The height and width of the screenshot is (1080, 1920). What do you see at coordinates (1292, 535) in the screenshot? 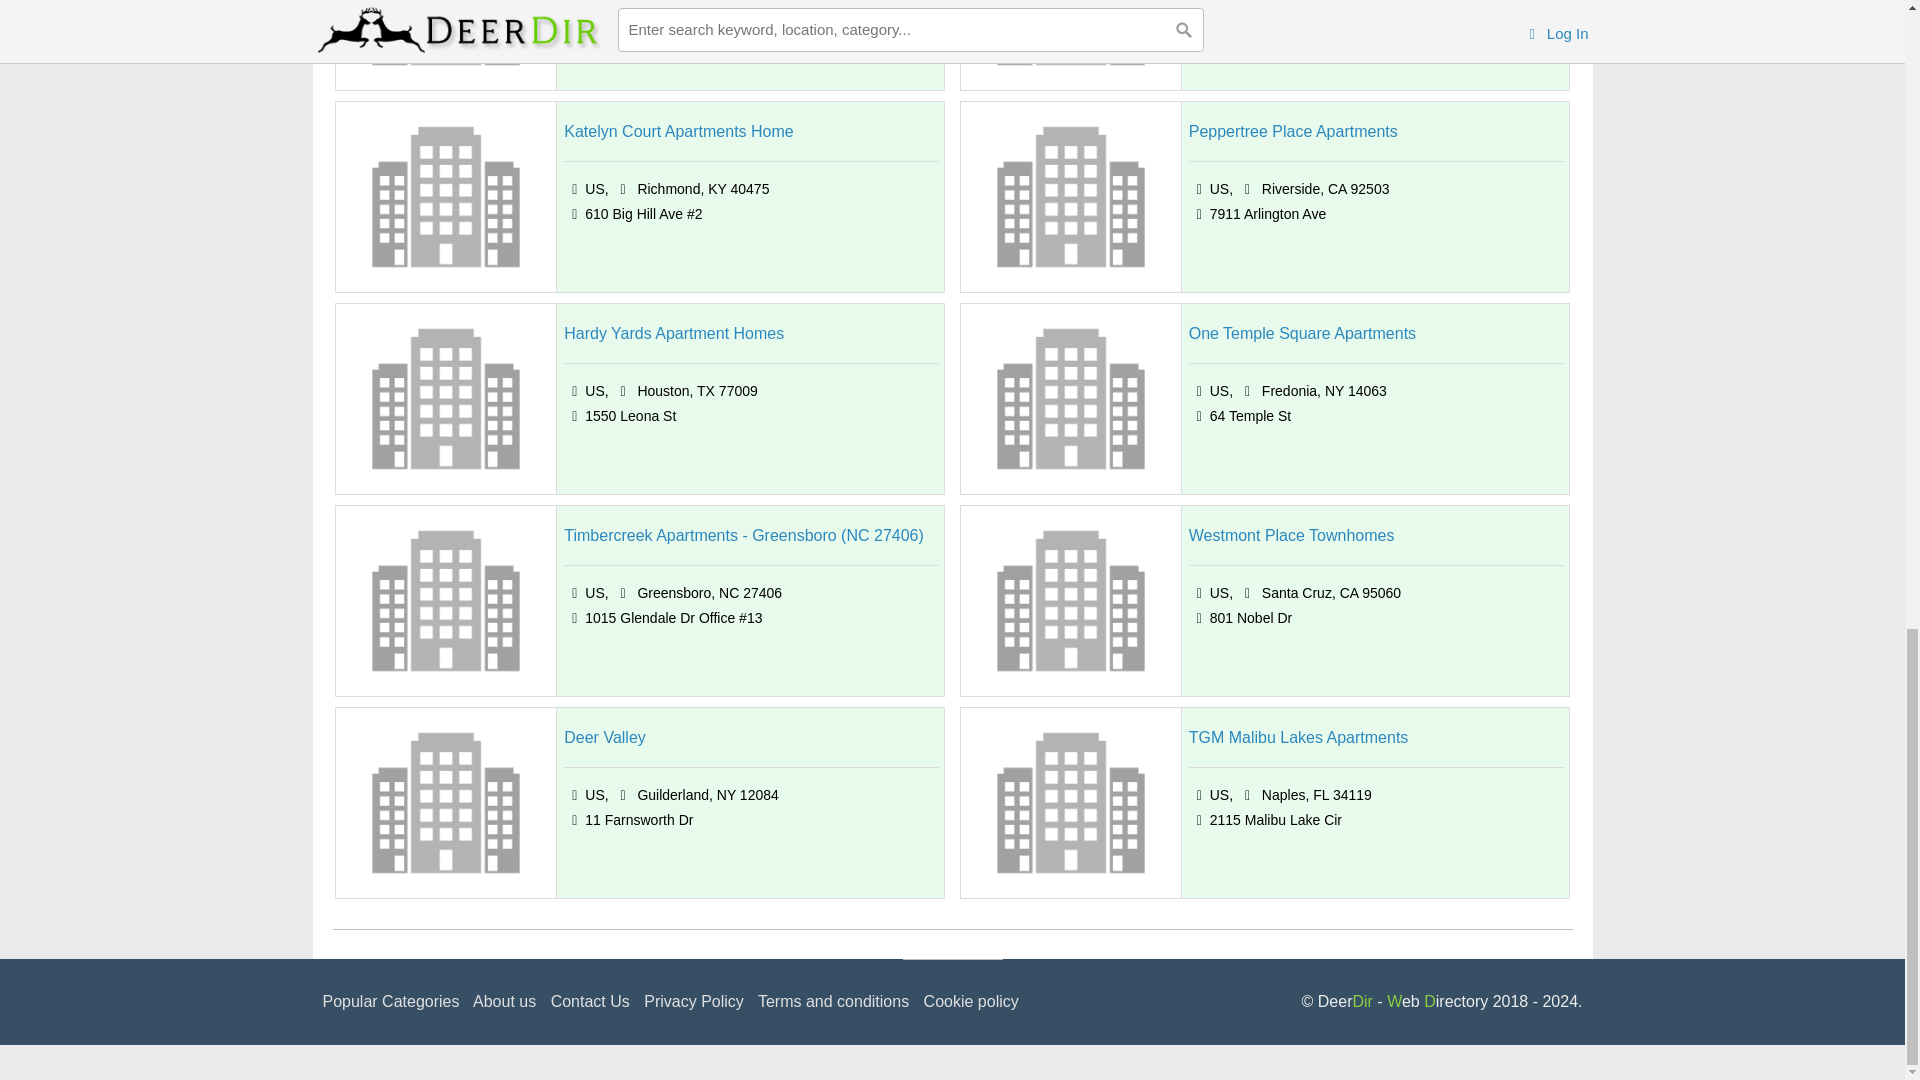
I see `Westmont Place Townhomes` at bounding box center [1292, 535].